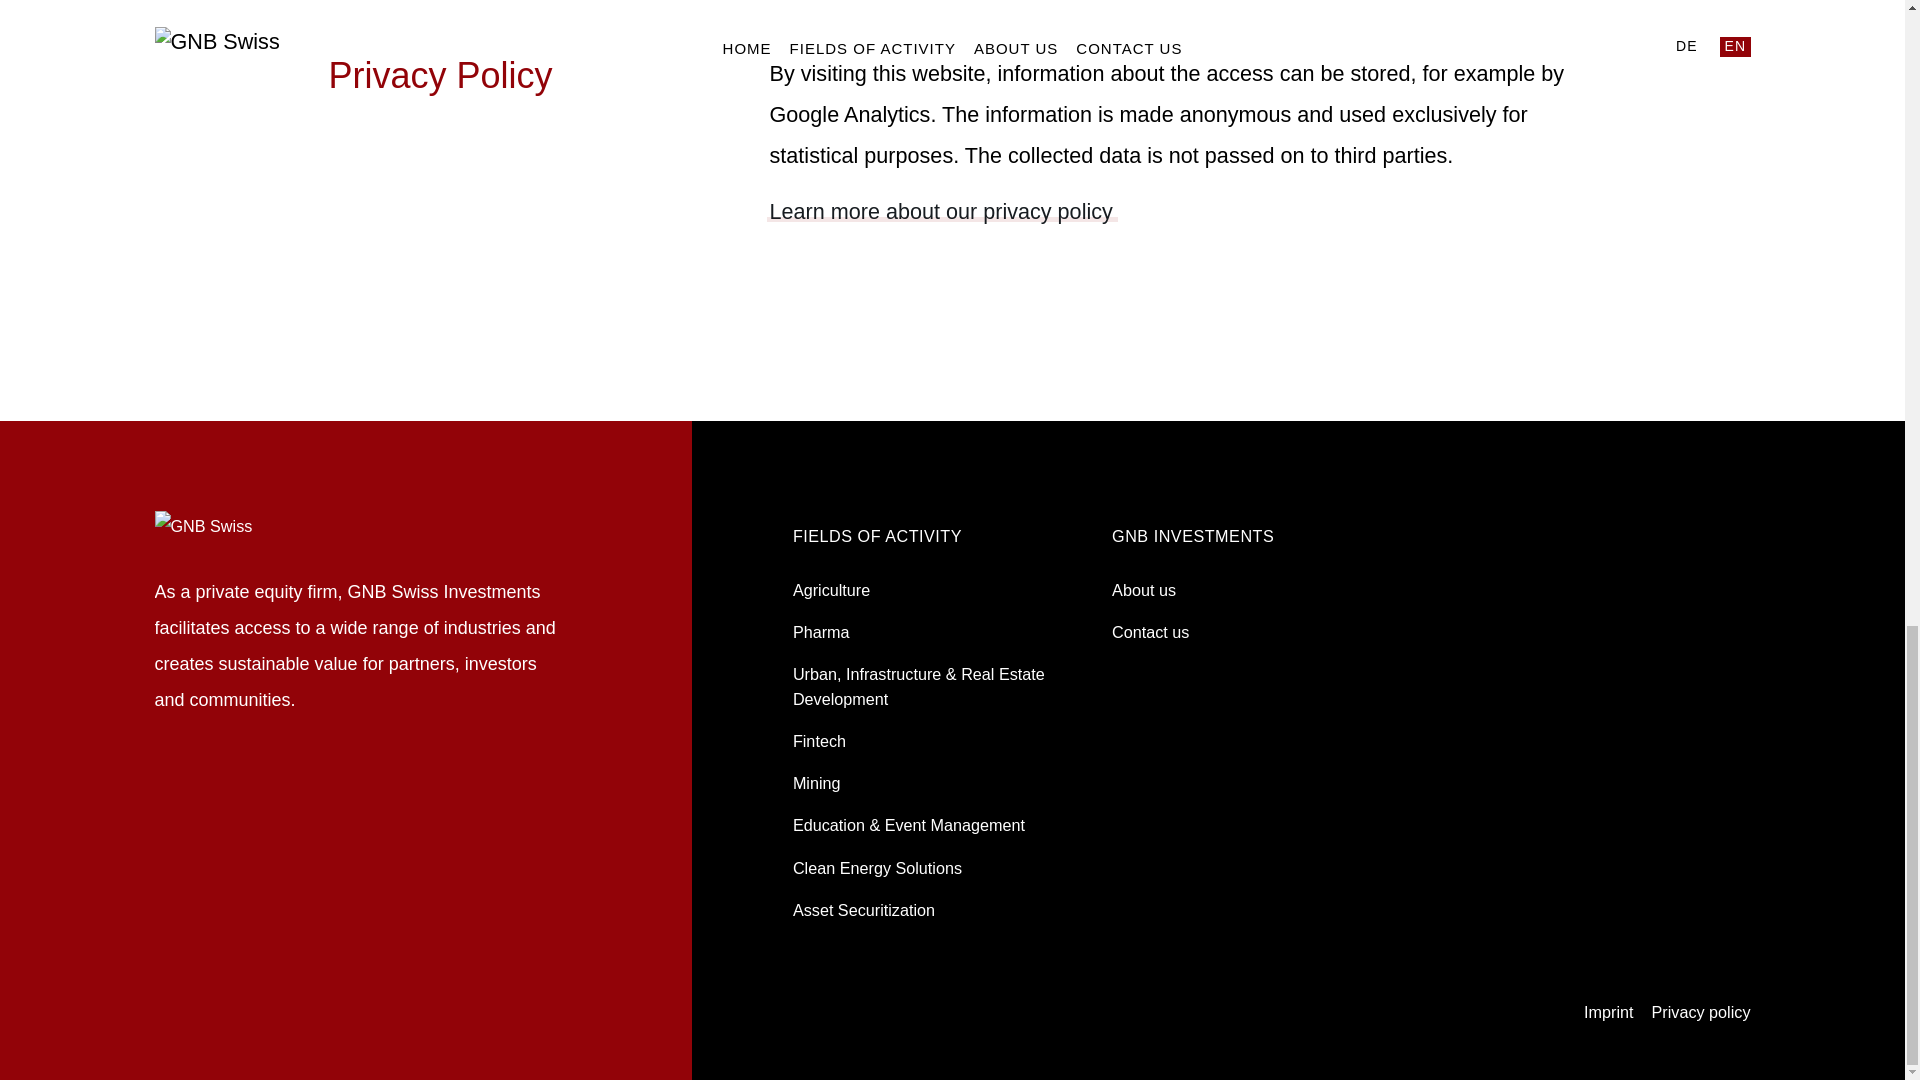 This screenshot has height=1080, width=1920. I want to click on About us, so click(1143, 590).